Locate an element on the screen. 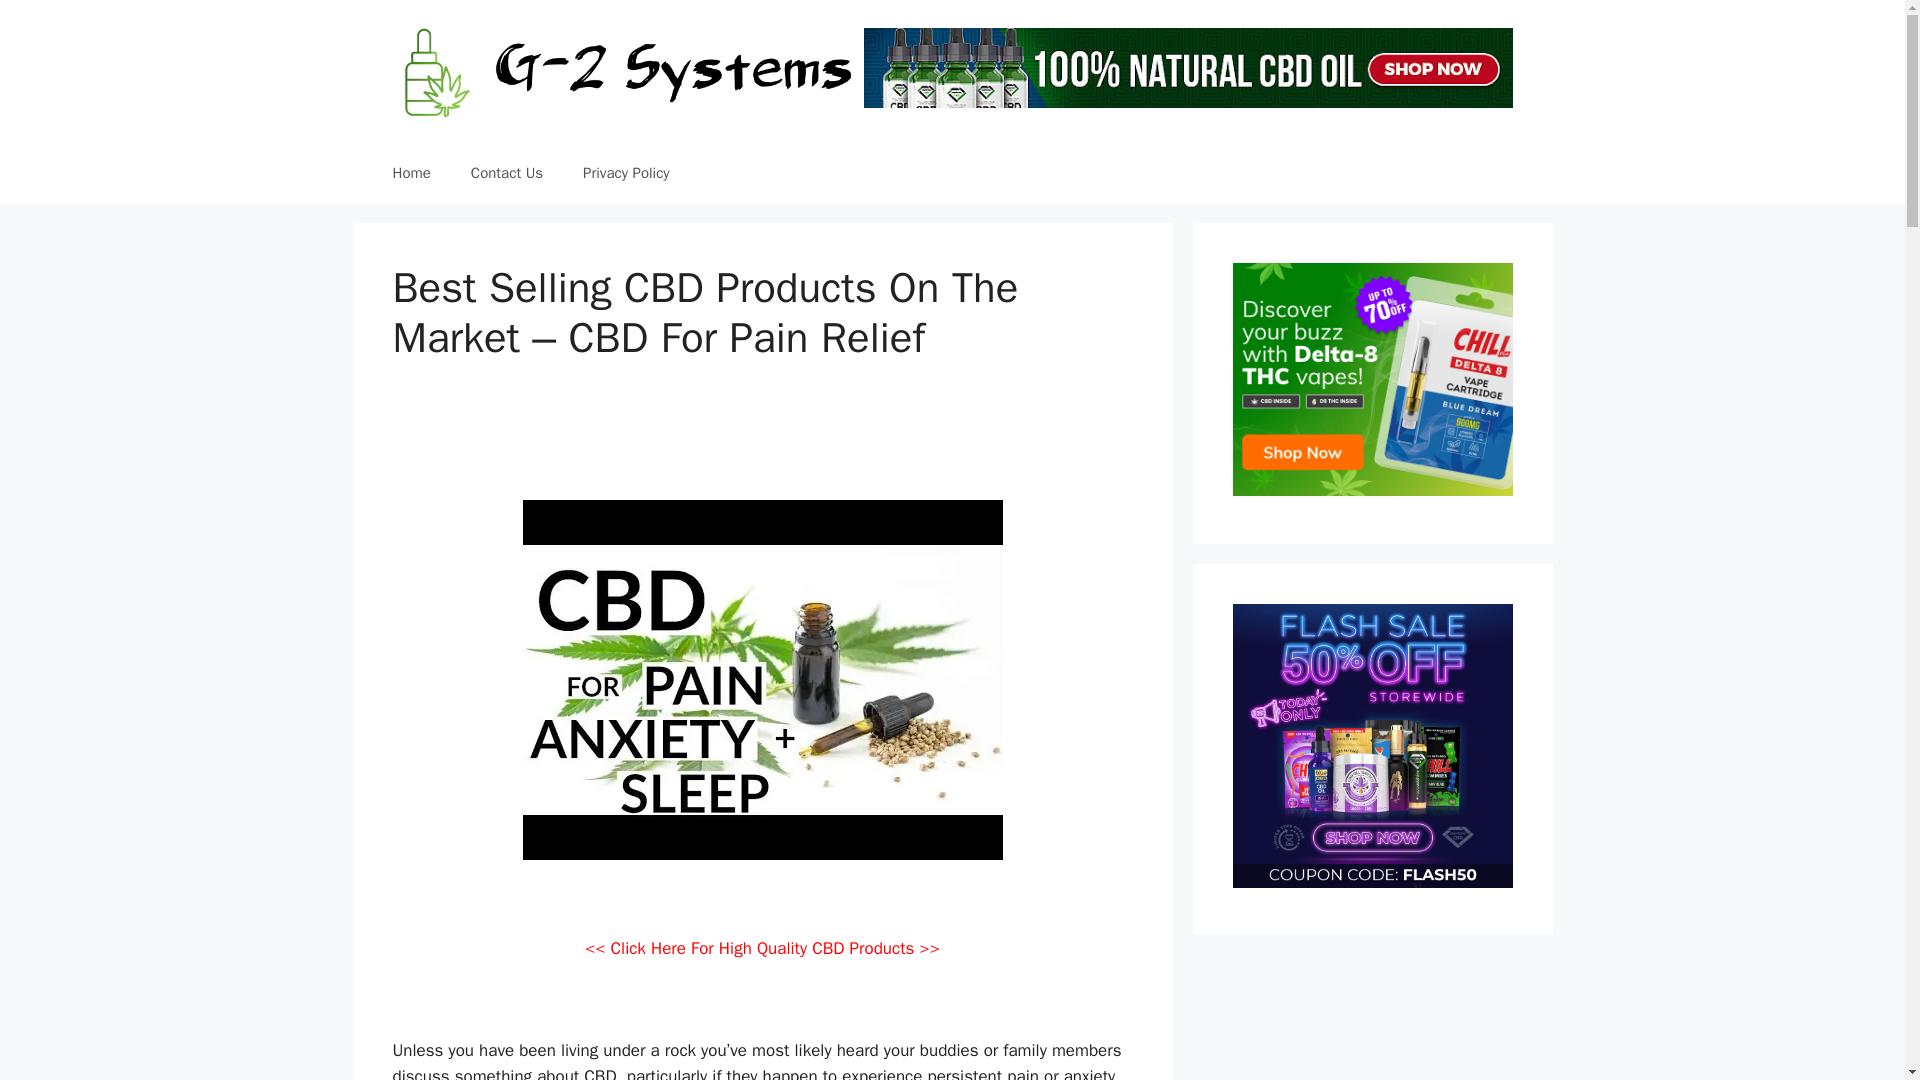  Contact Us is located at coordinates (506, 172).